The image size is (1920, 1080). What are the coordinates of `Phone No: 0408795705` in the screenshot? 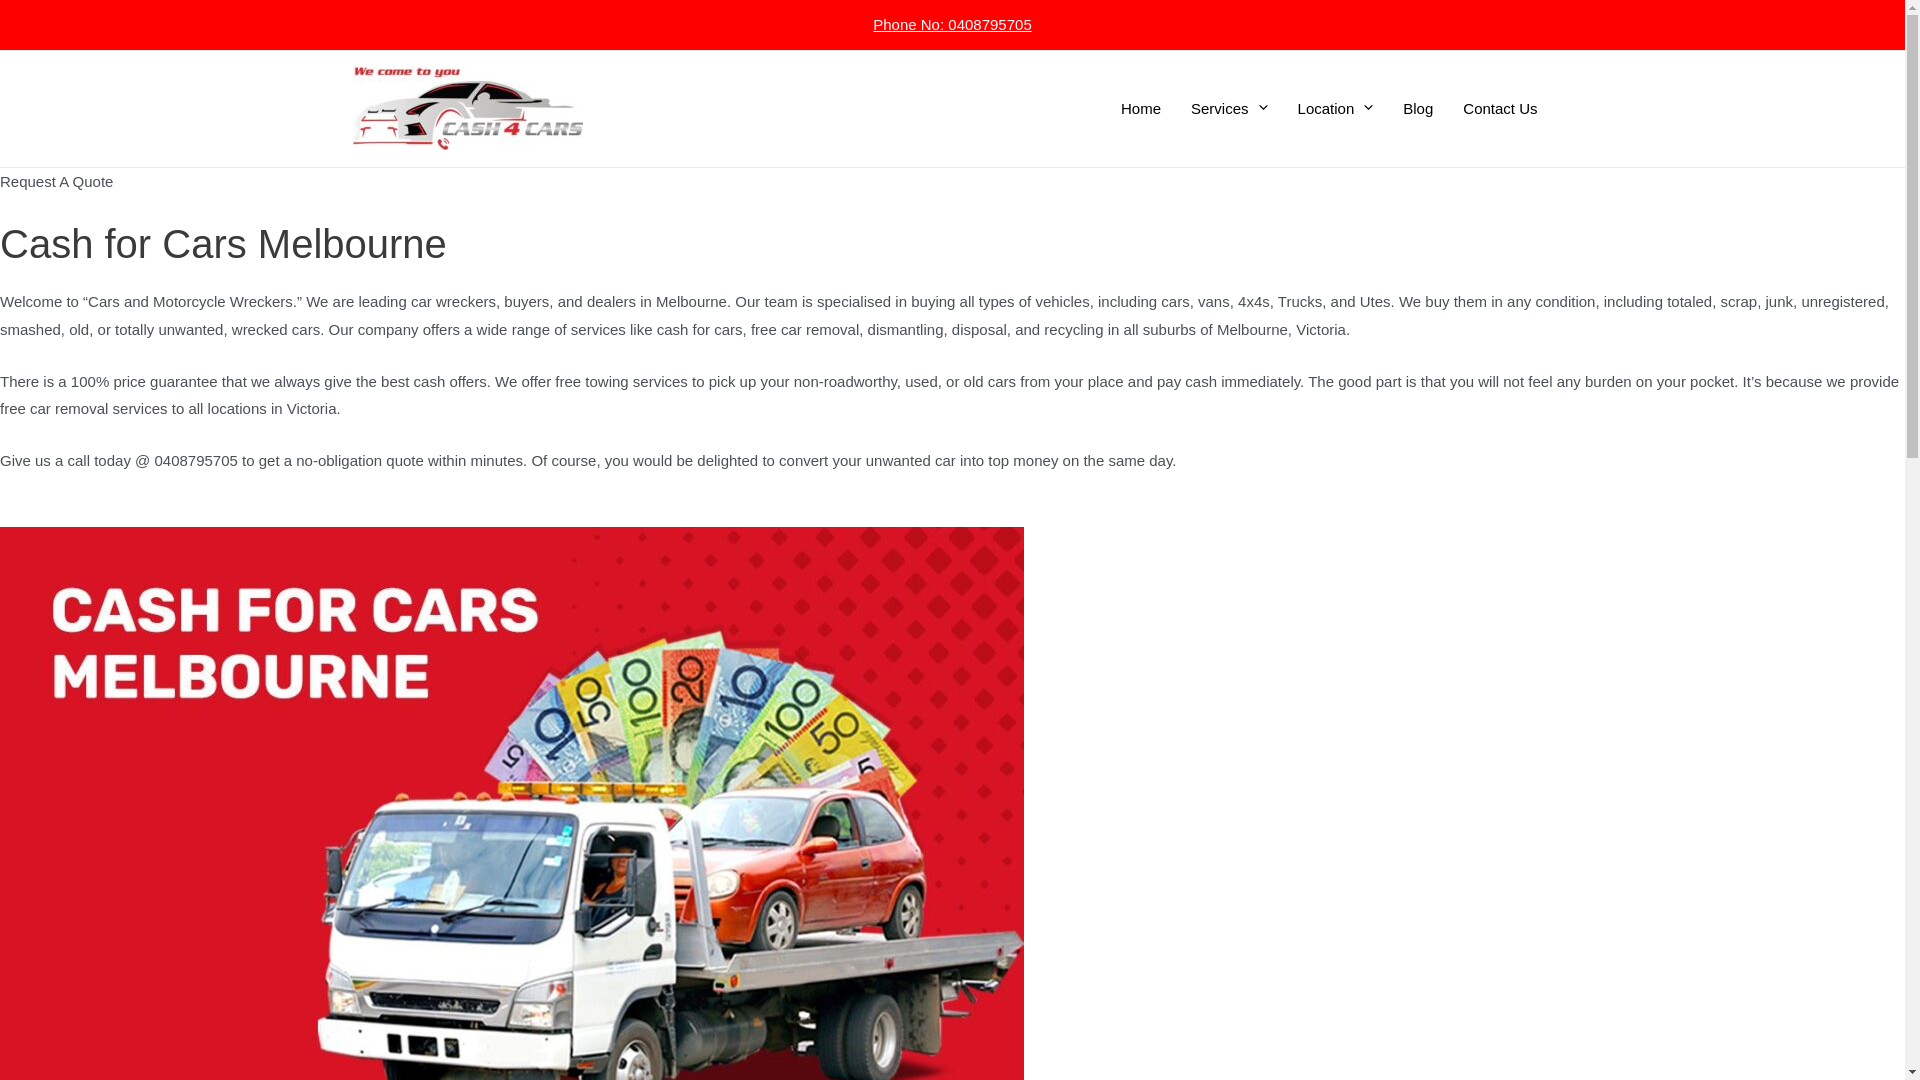 It's located at (952, 24).